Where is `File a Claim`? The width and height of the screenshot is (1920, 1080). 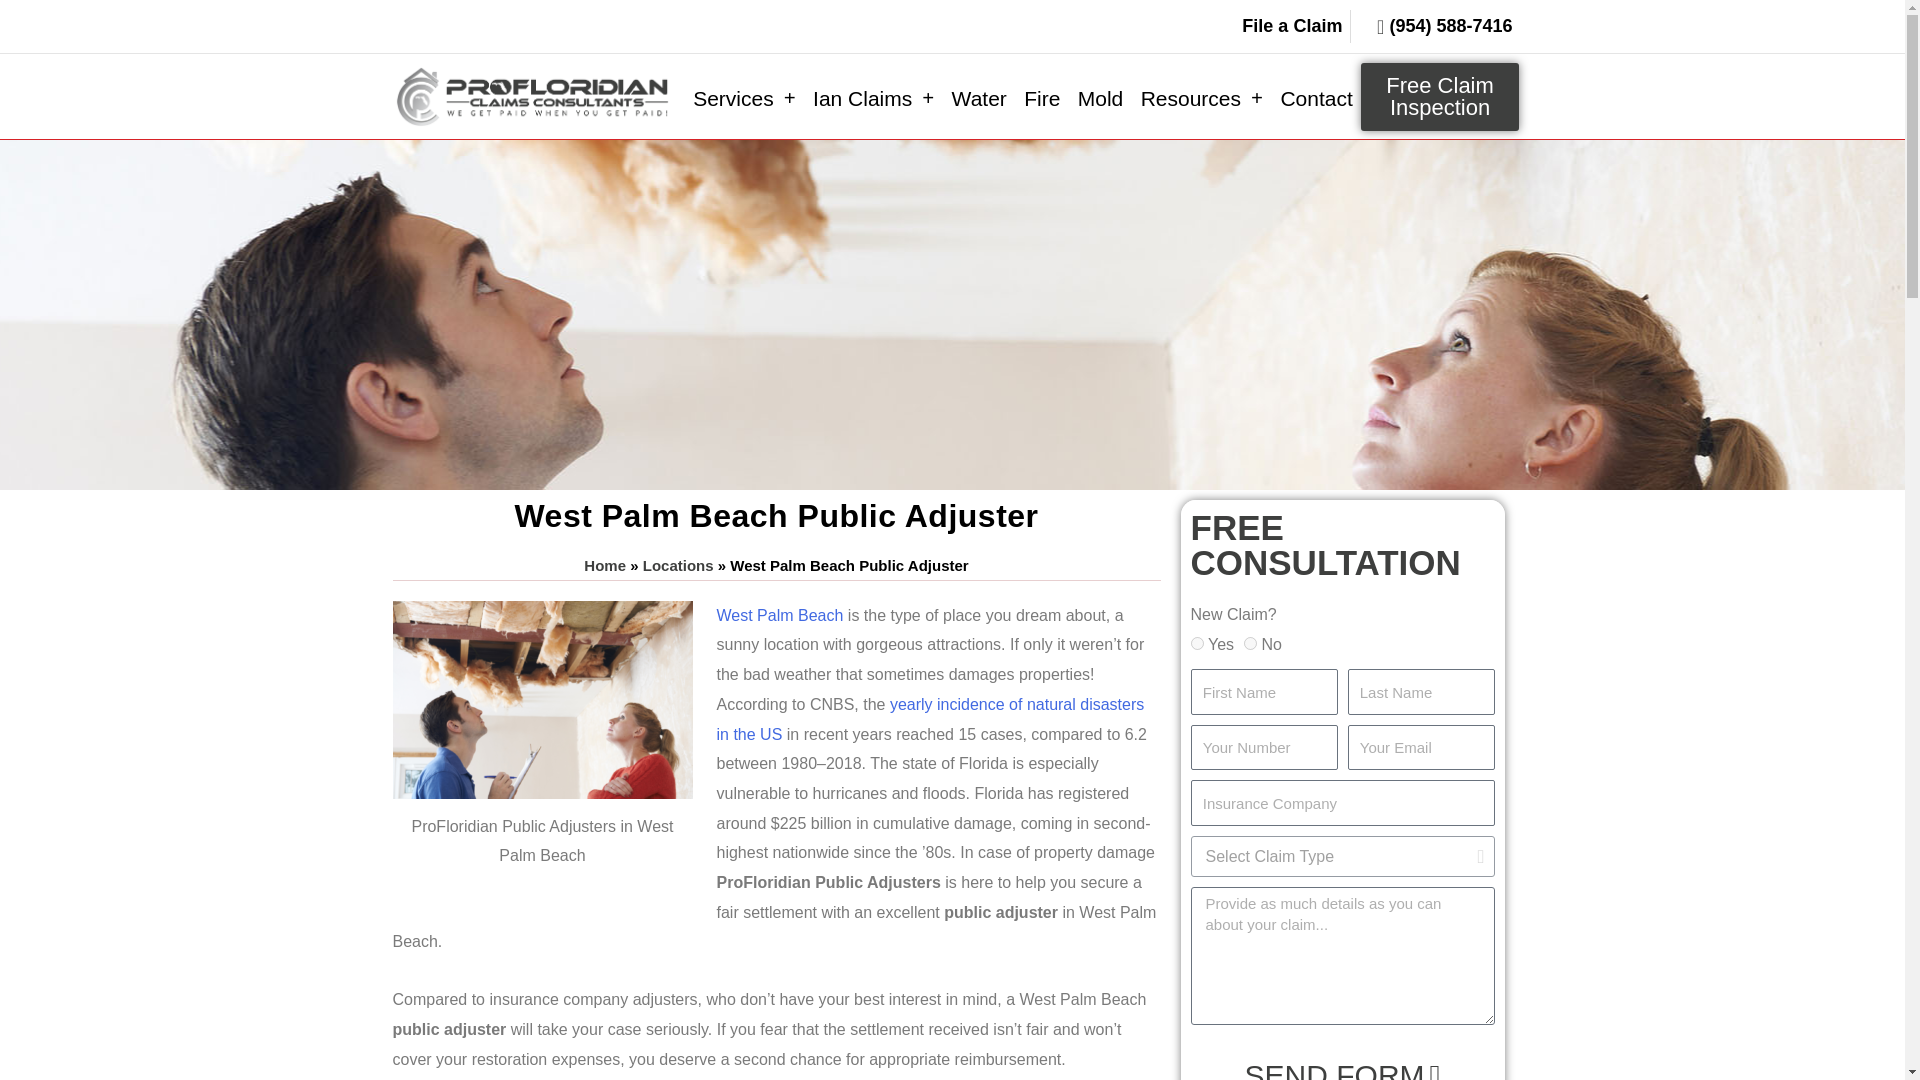
File a Claim is located at coordinates (1276, 26).